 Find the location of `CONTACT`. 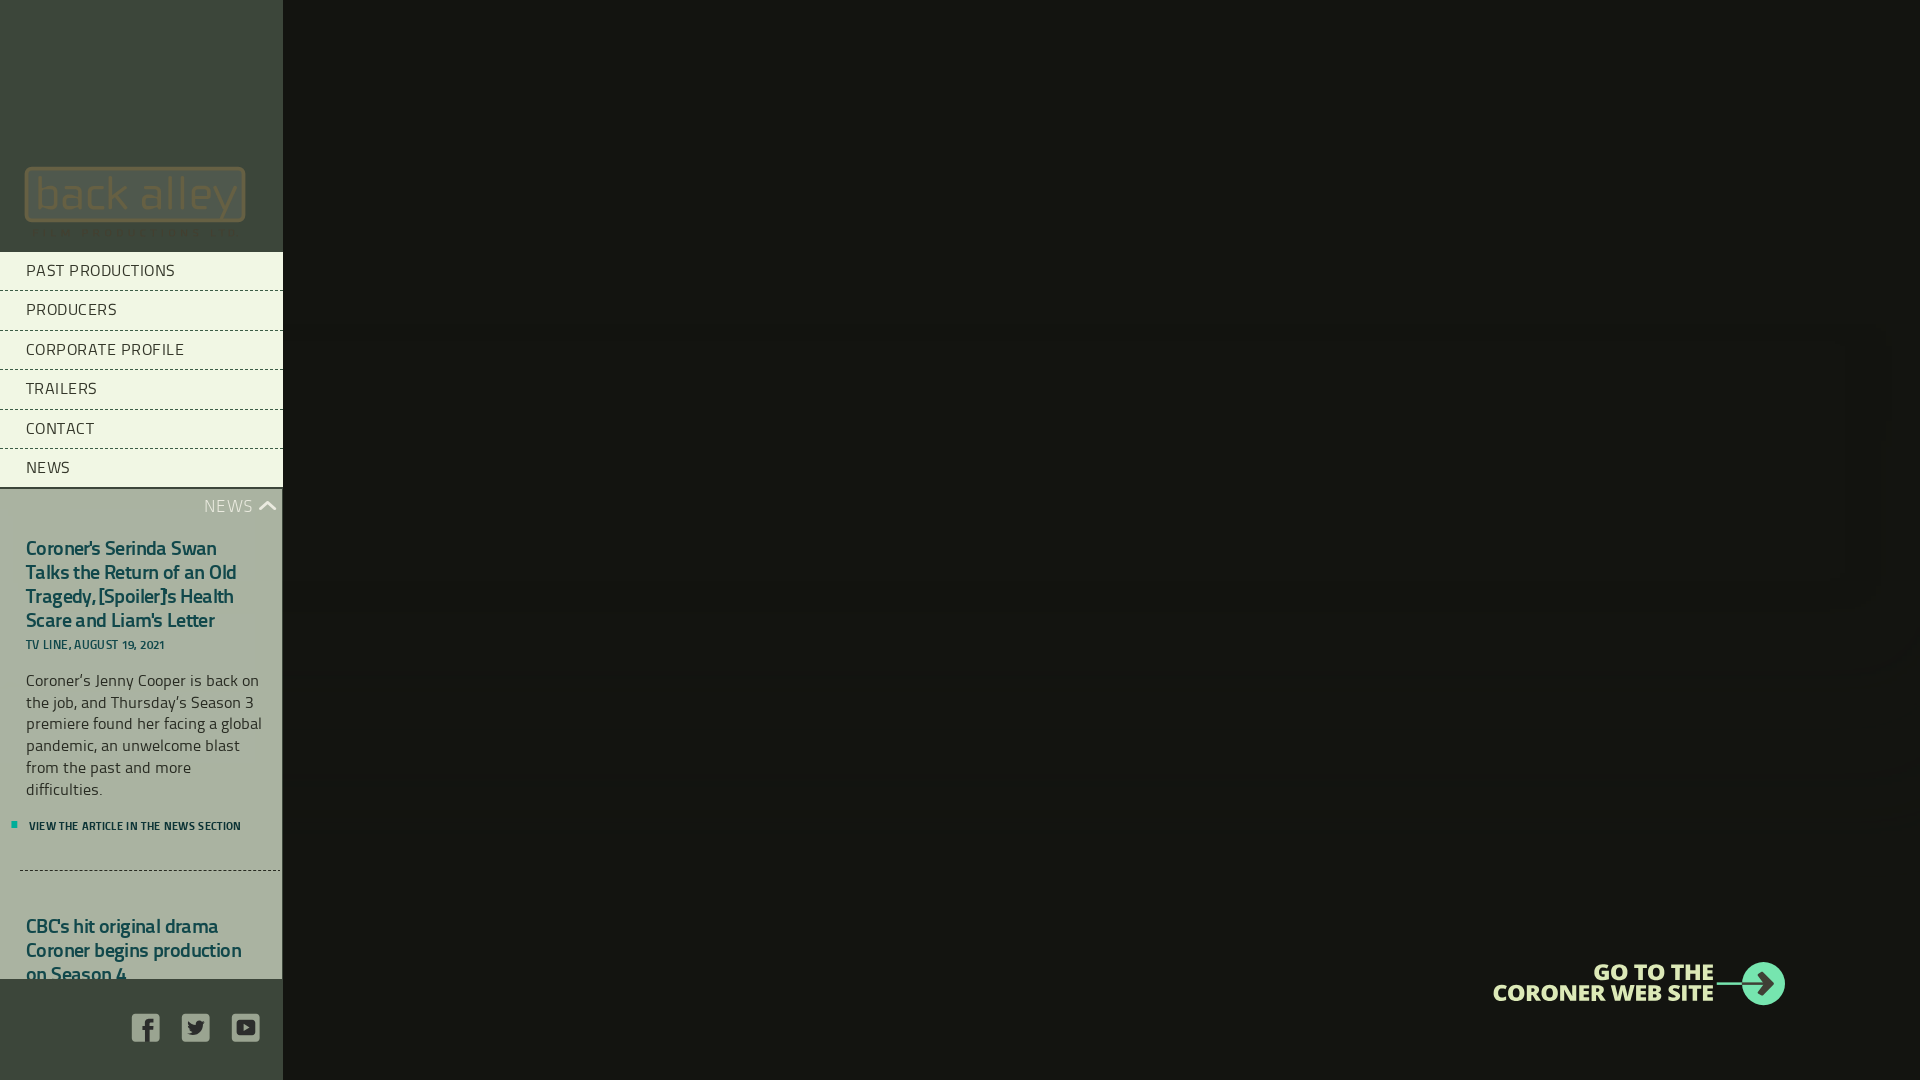

CONTACT is located at coordinates (142, 428).